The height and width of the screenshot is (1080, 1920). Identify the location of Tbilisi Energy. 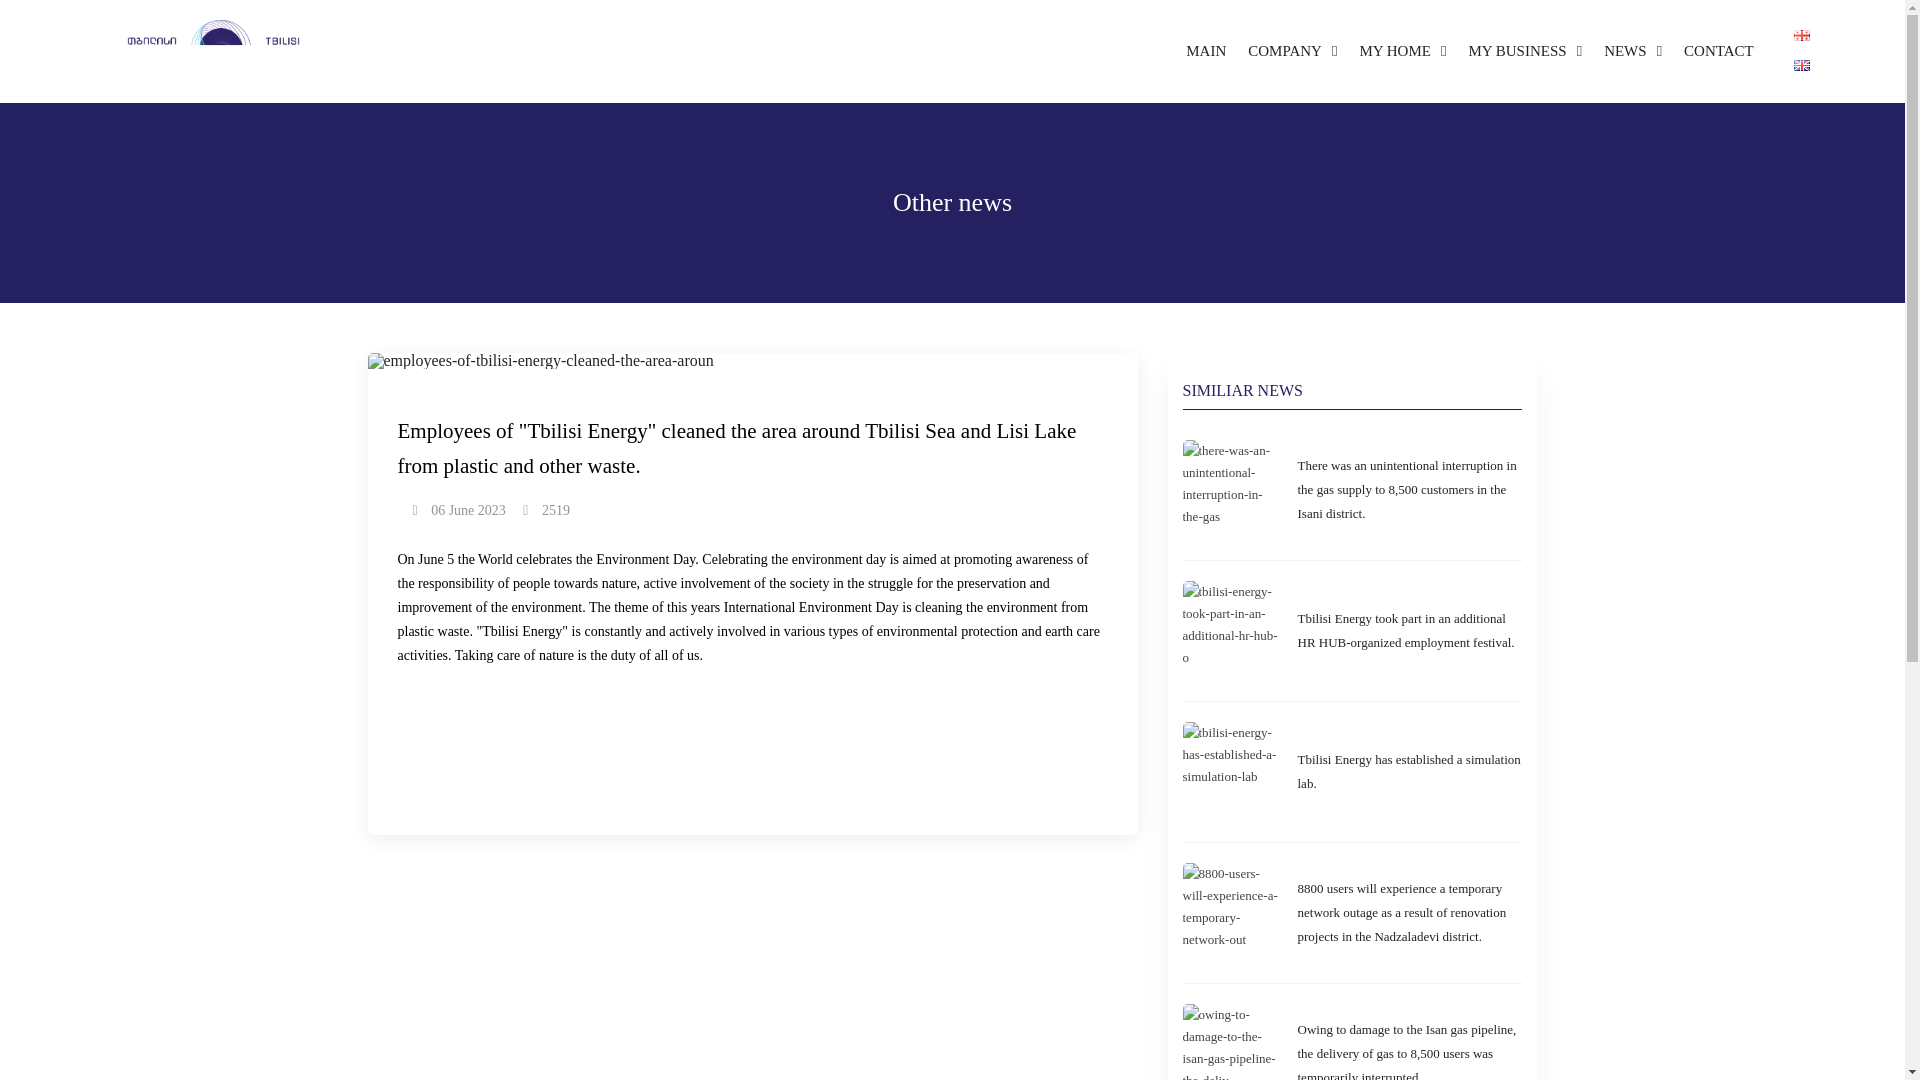
(220, 74).